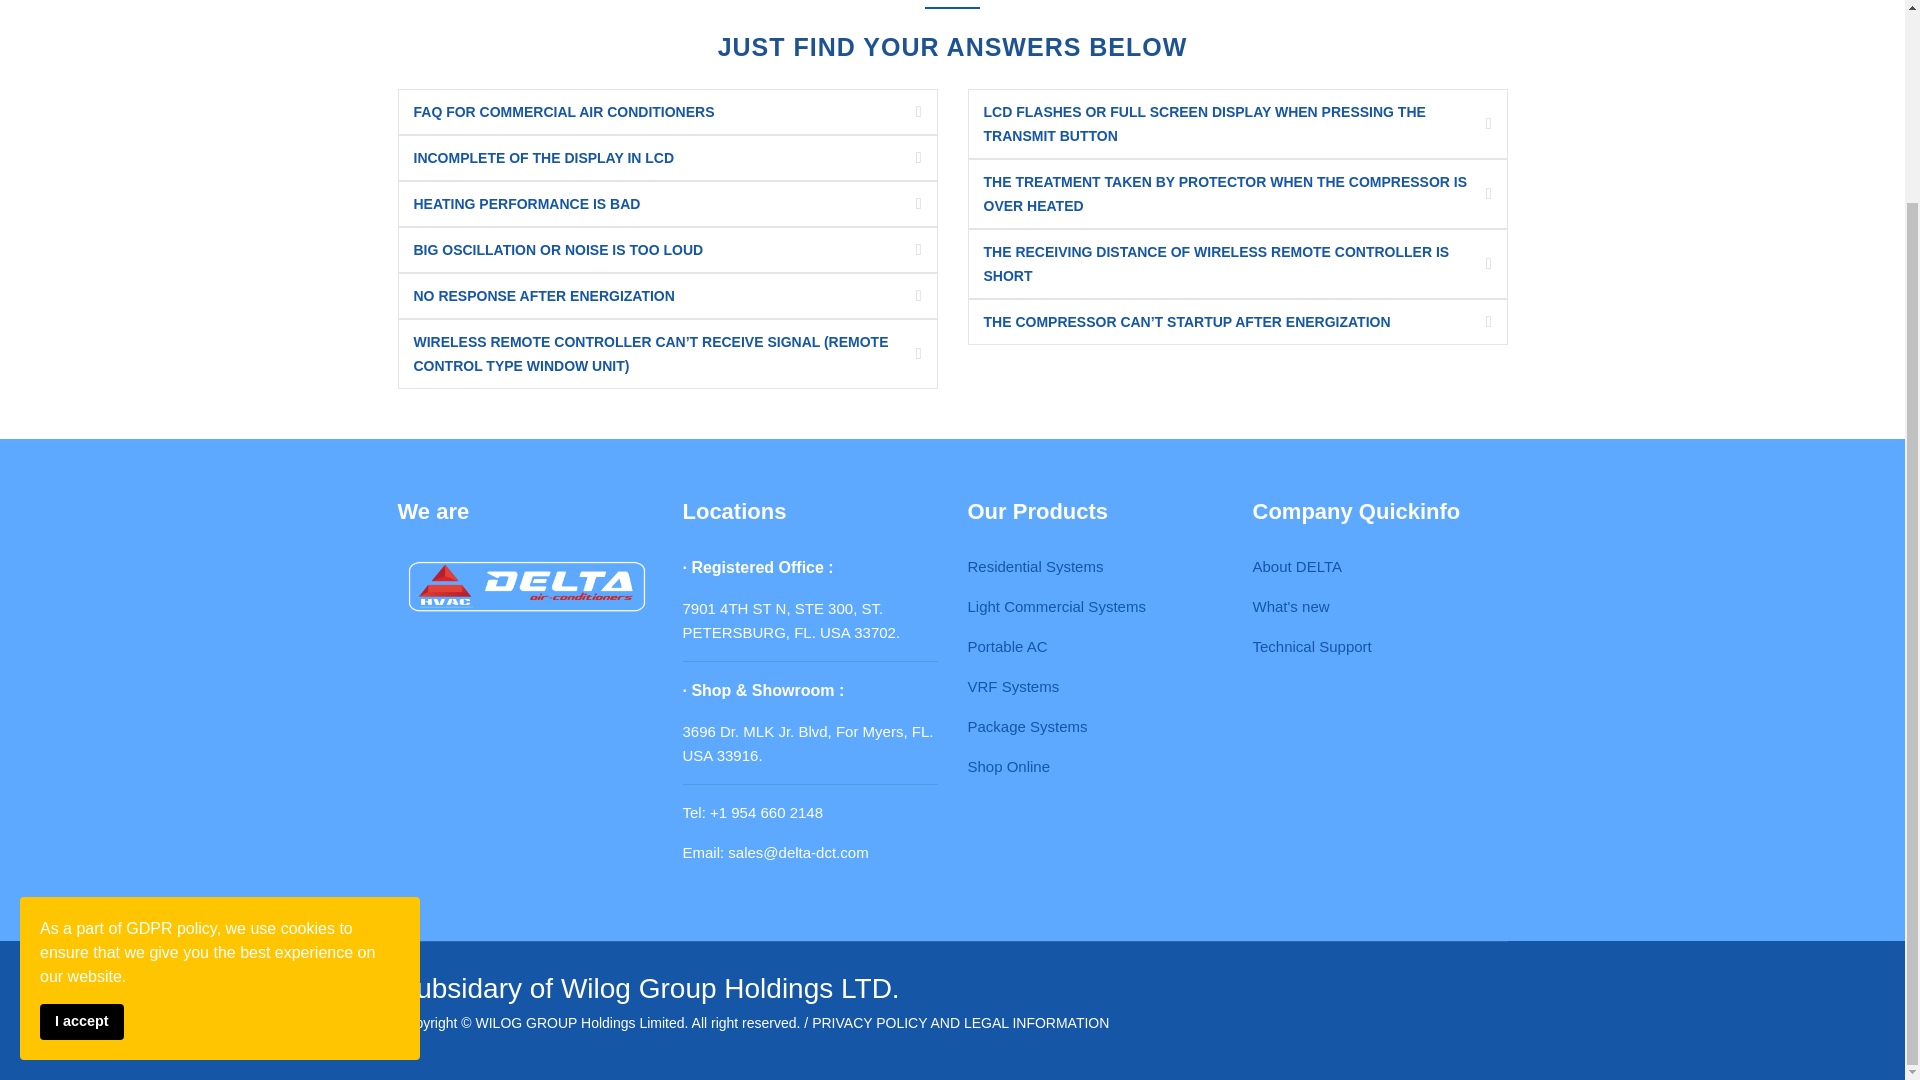 This screenshot has width=1920, height=1080. I want to click on About DELTA, so click(1296, 566).